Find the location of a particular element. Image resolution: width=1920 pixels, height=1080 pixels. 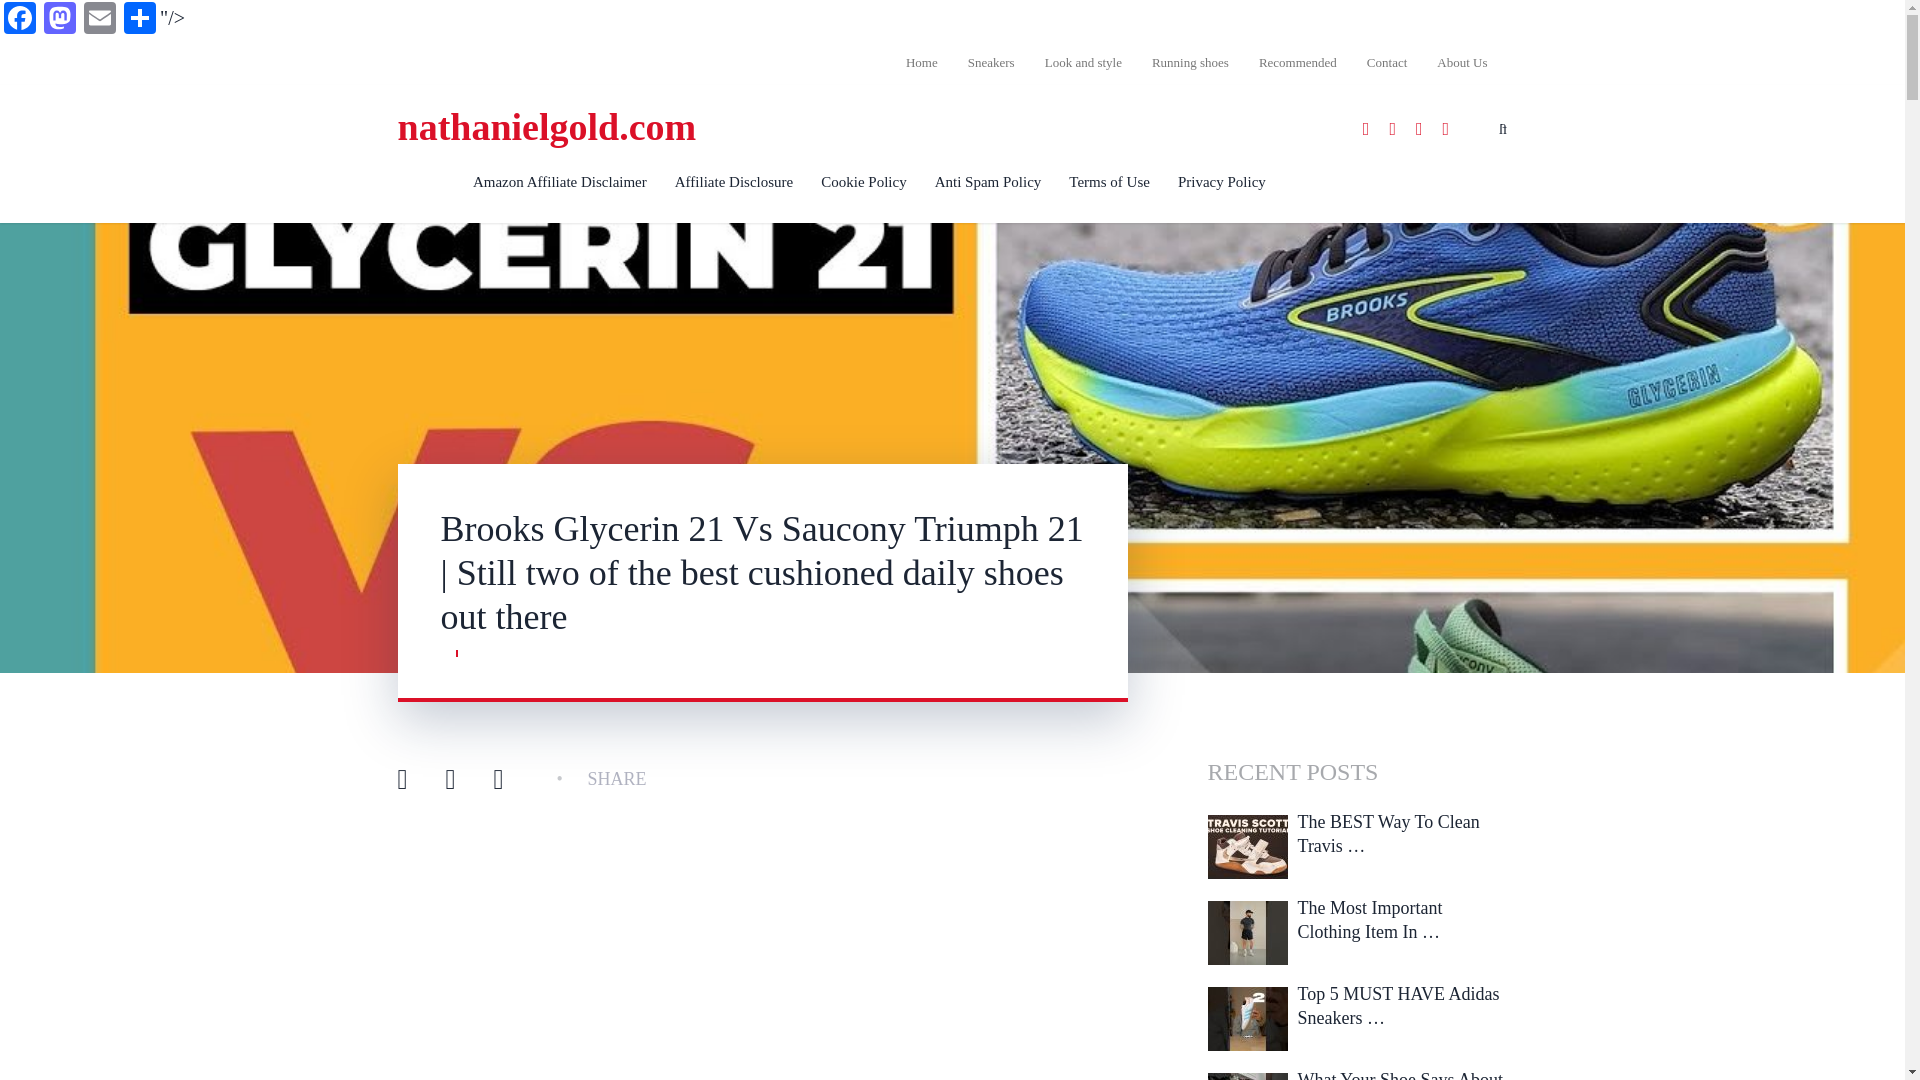

Facebook is located at coordinates (20, 20).